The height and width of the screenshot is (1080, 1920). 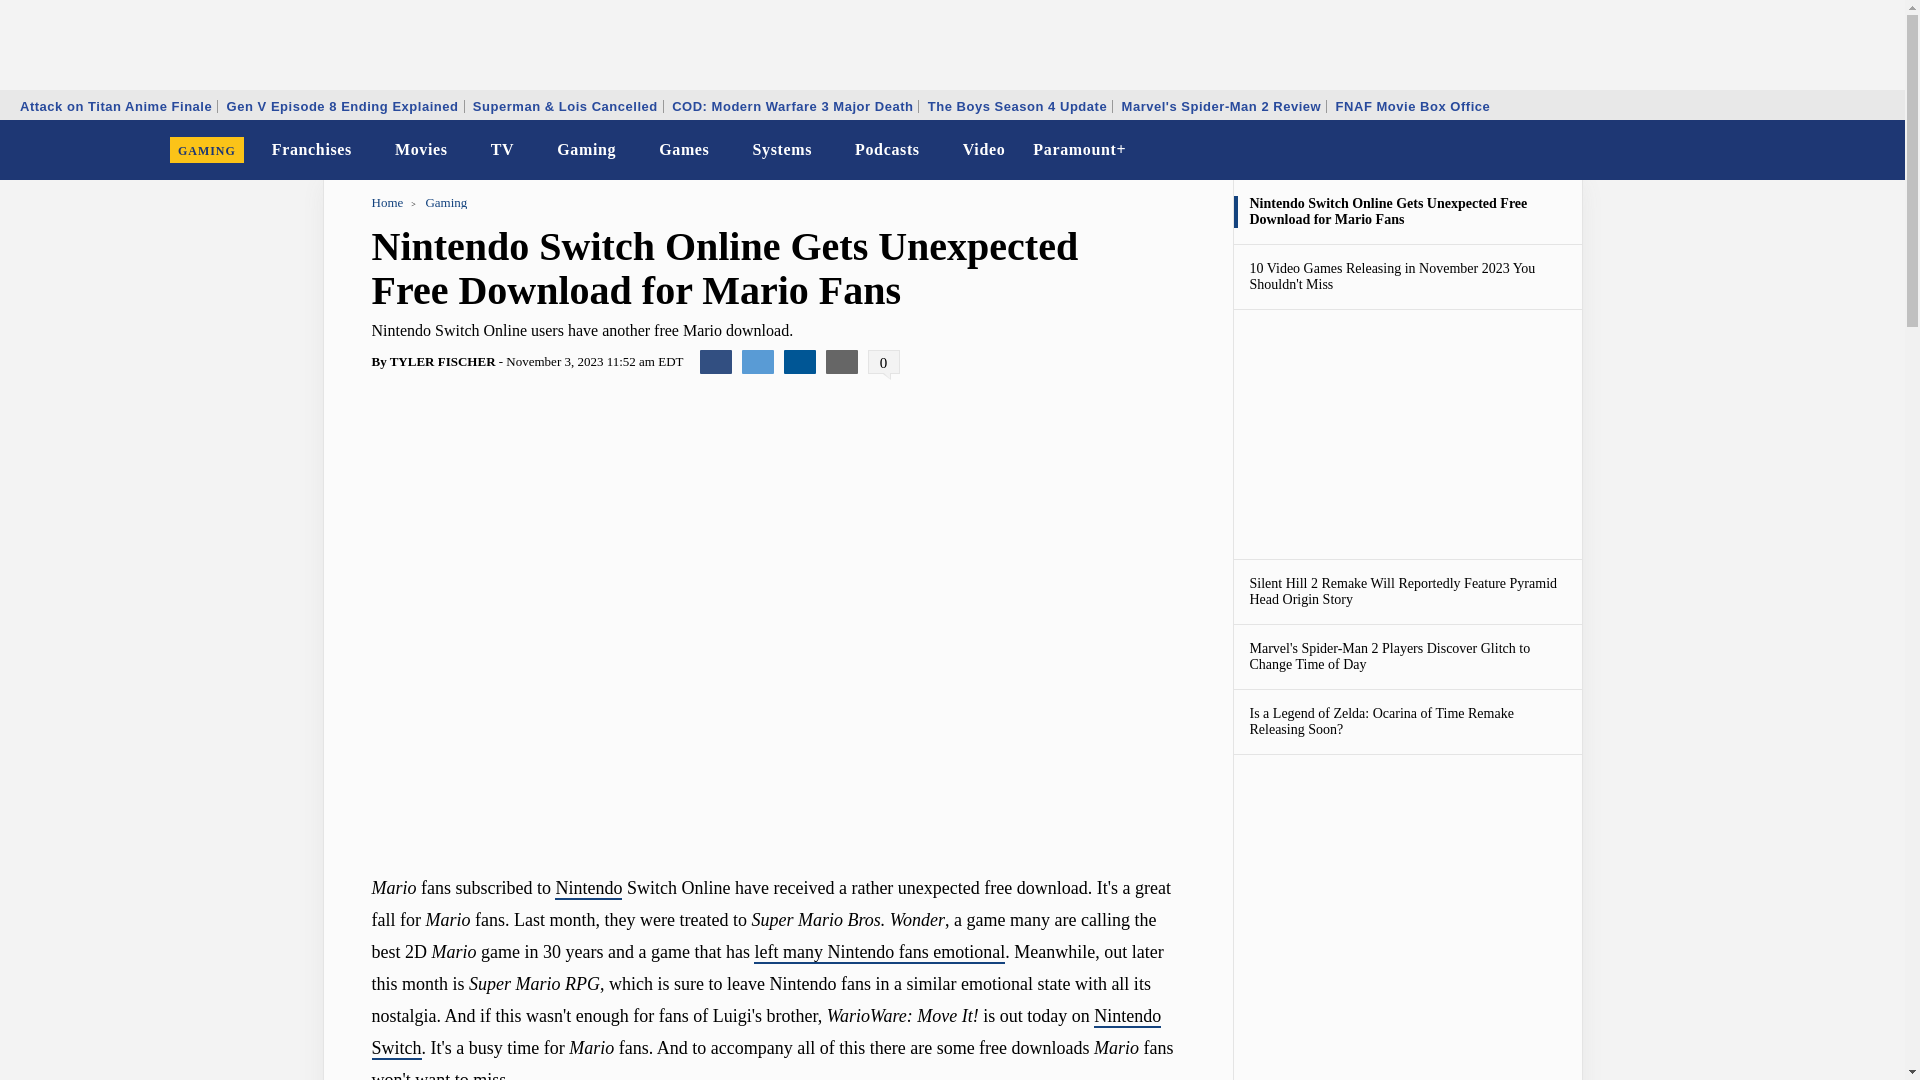 I want to click on GAMING, so click(x=207, y=150).